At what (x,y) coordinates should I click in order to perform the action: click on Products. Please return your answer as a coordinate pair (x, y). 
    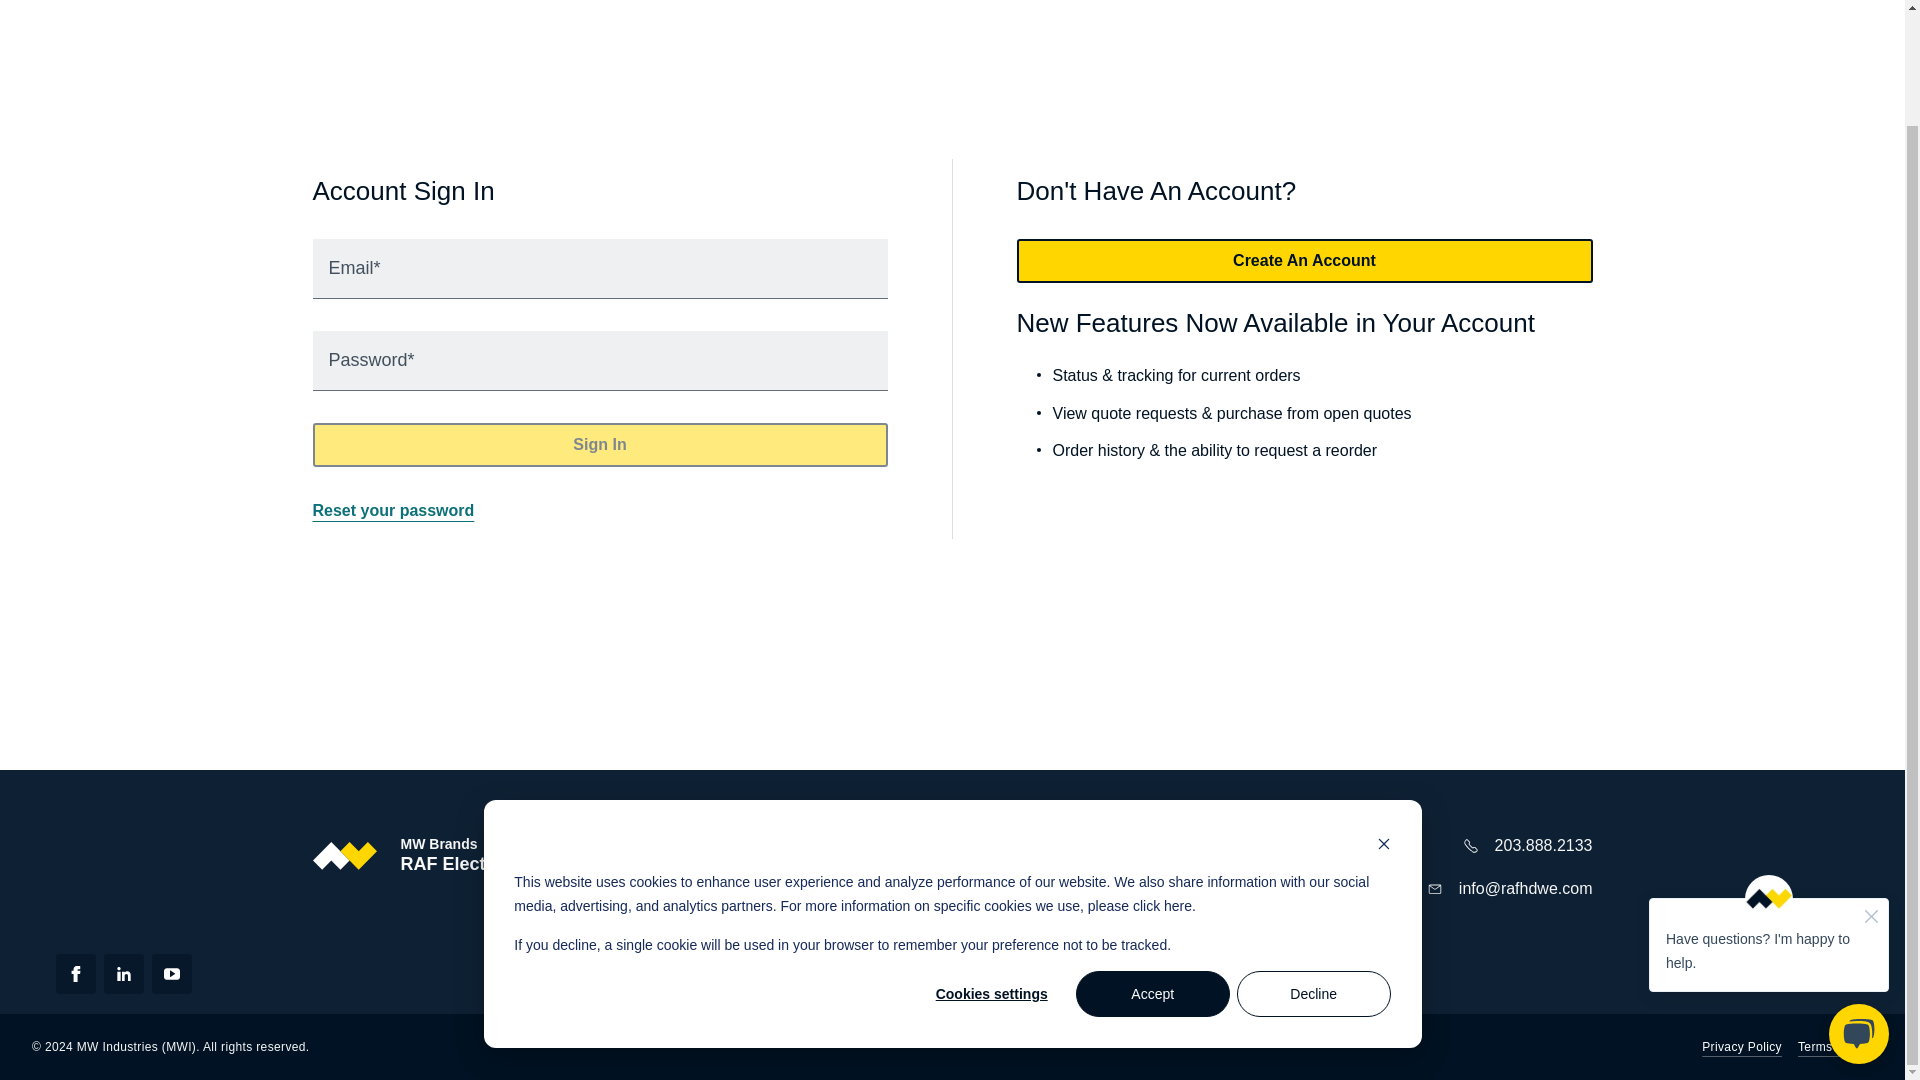
    Looking at the image, I should click on (838, 885).